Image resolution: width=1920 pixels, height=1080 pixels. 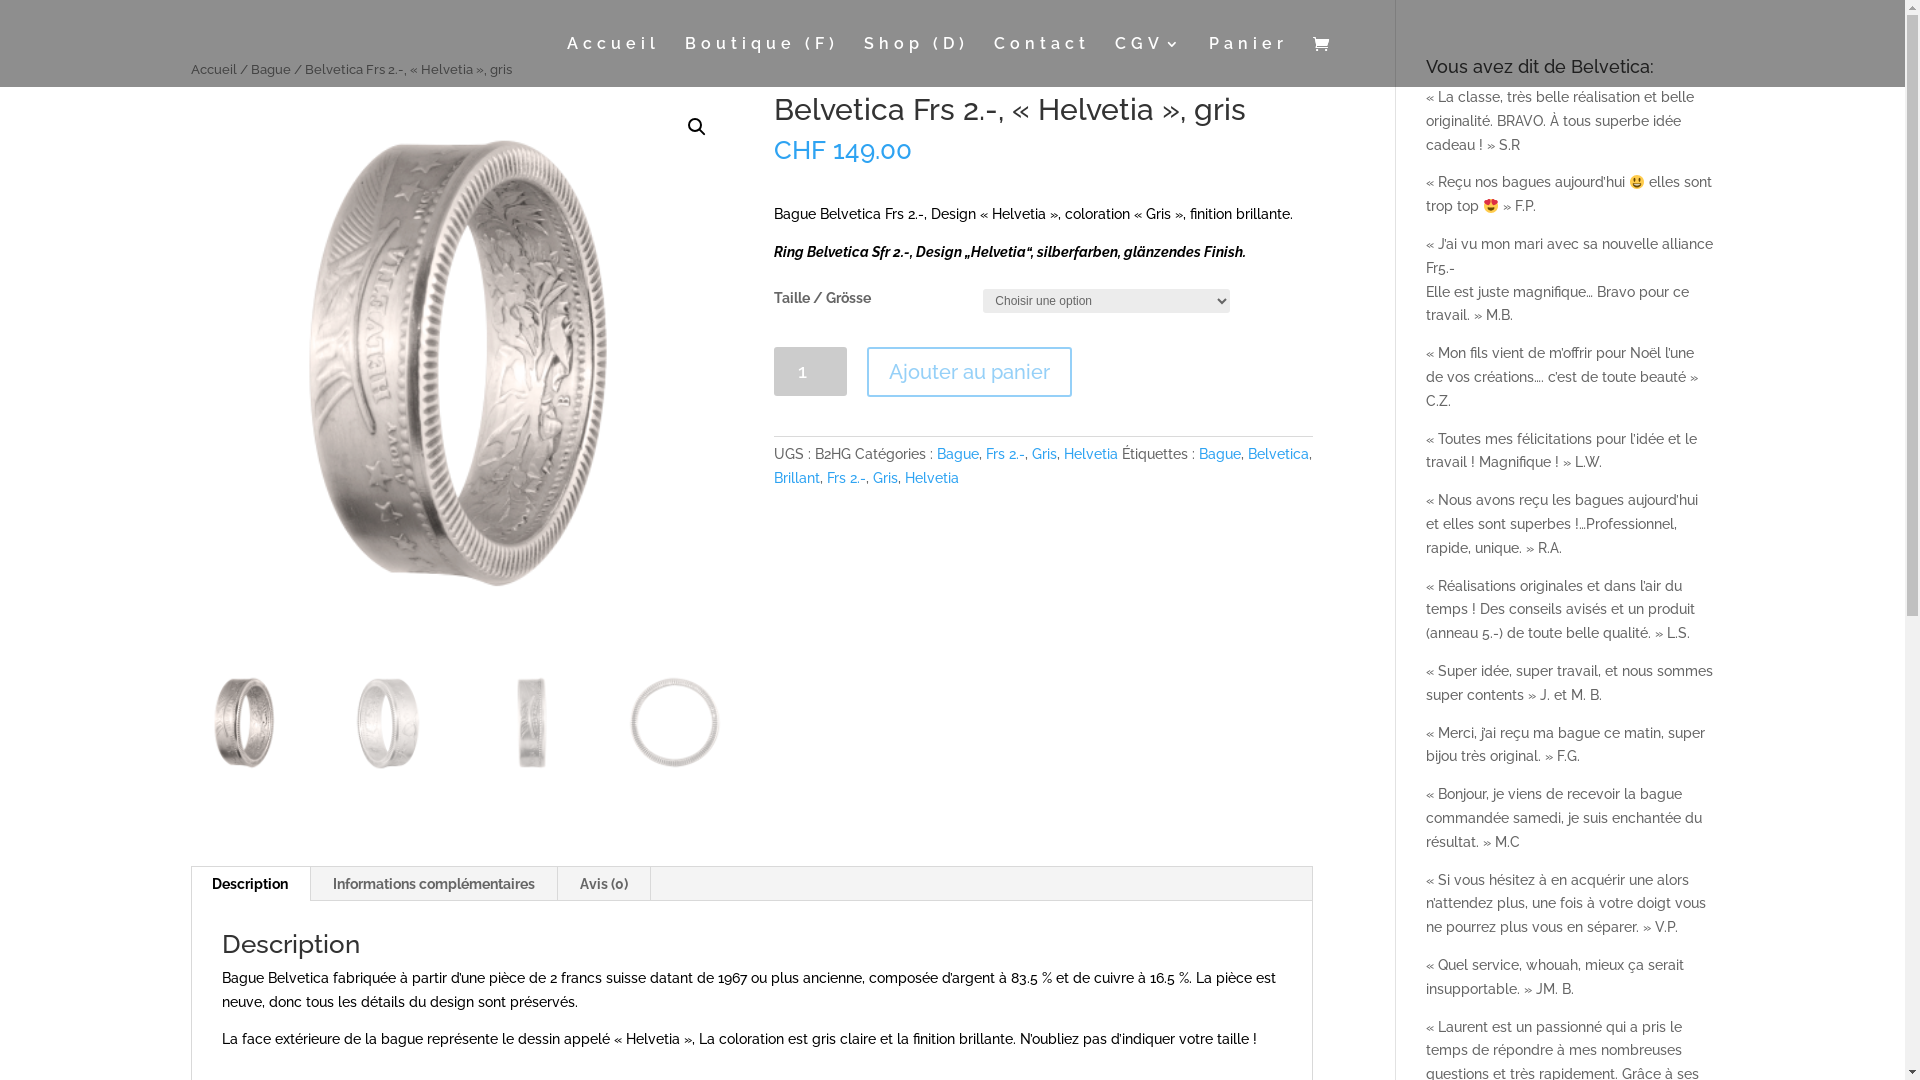 I want to click on Bague, so click(x=1220, y=454).